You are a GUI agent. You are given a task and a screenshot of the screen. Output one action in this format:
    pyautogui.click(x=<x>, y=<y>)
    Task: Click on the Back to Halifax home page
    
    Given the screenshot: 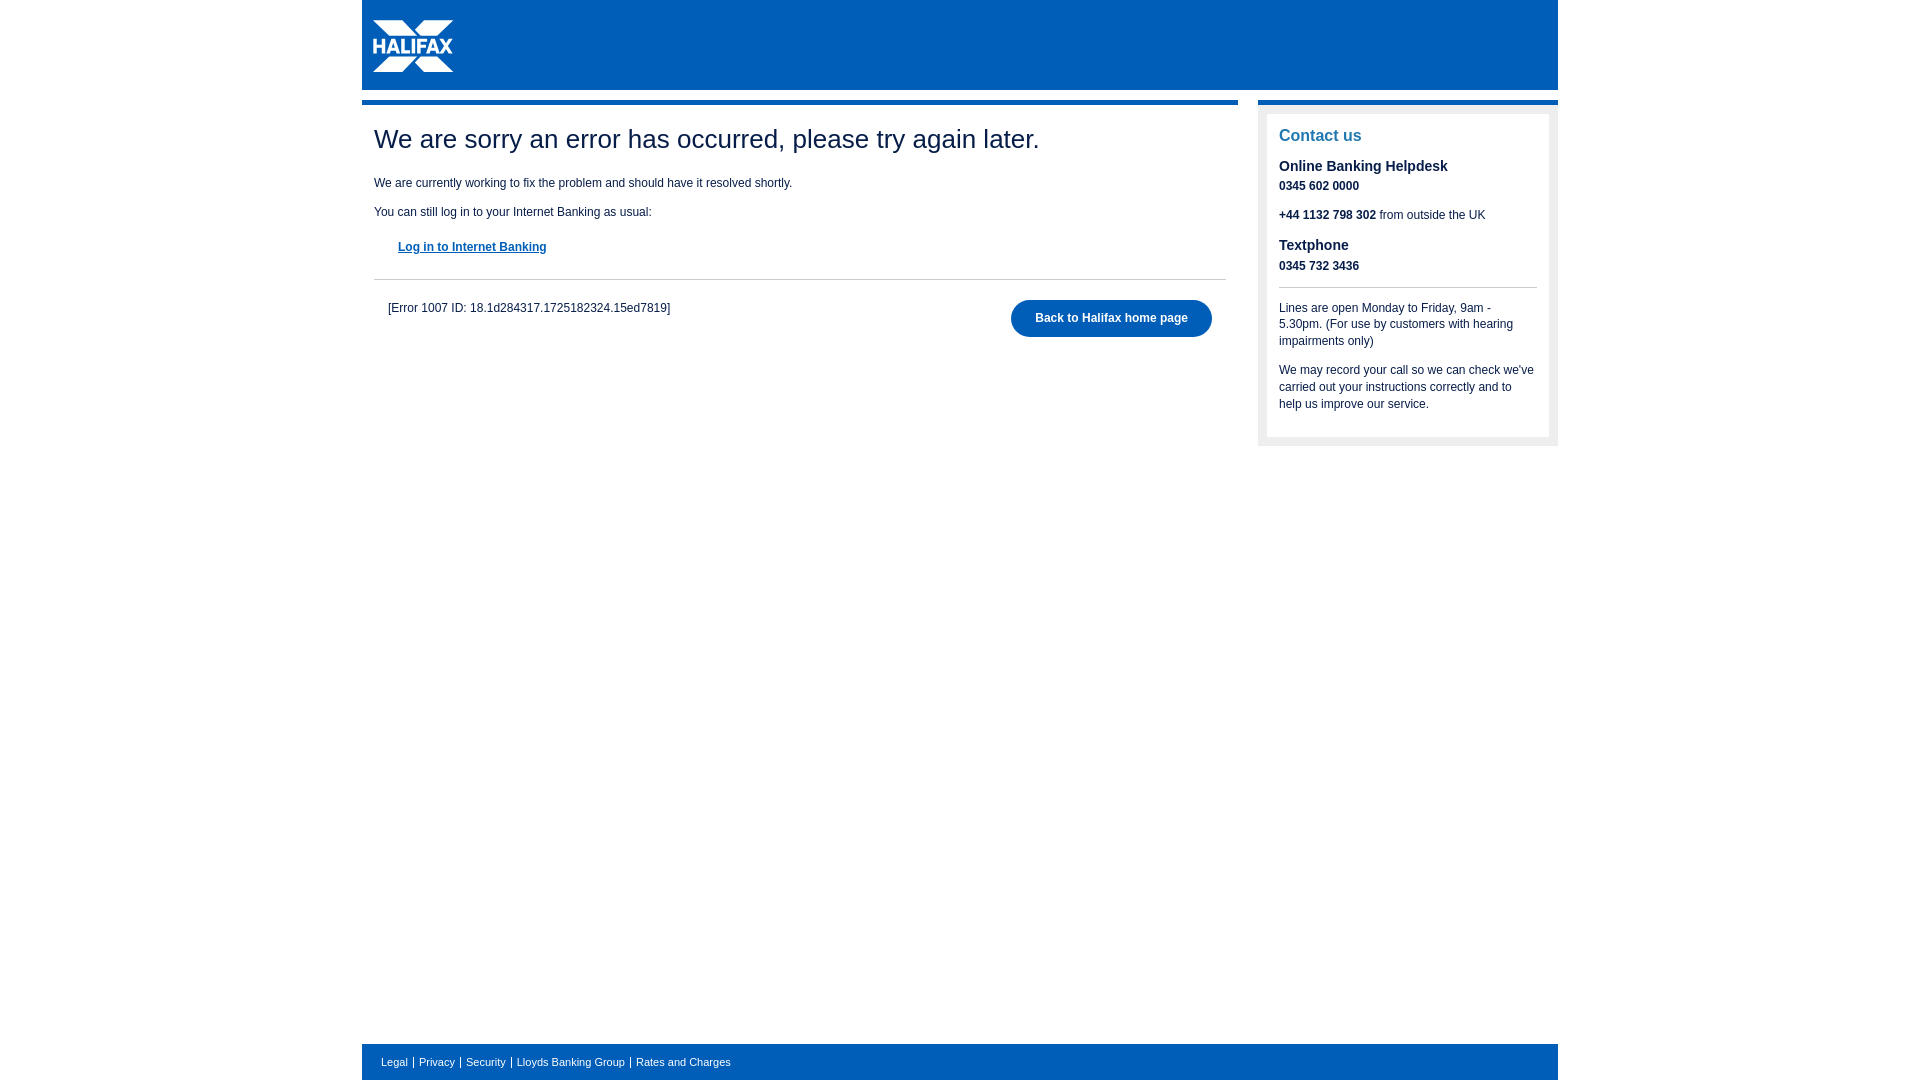 What is the action you would take?
    pyautogui.click(x=1111, y=318)
    